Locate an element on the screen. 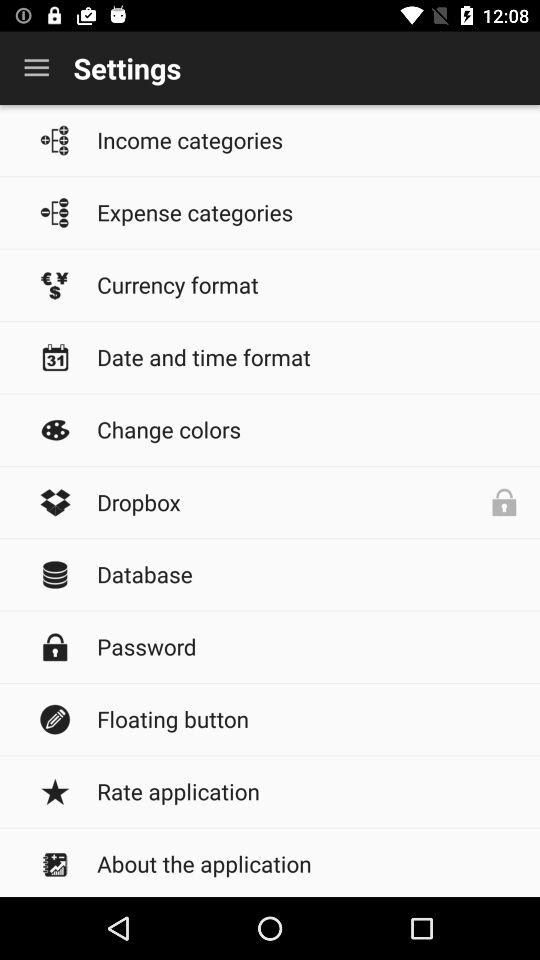 This screenshot has height=960, width=540. open dropbox item is located at coordinates (308, 502).